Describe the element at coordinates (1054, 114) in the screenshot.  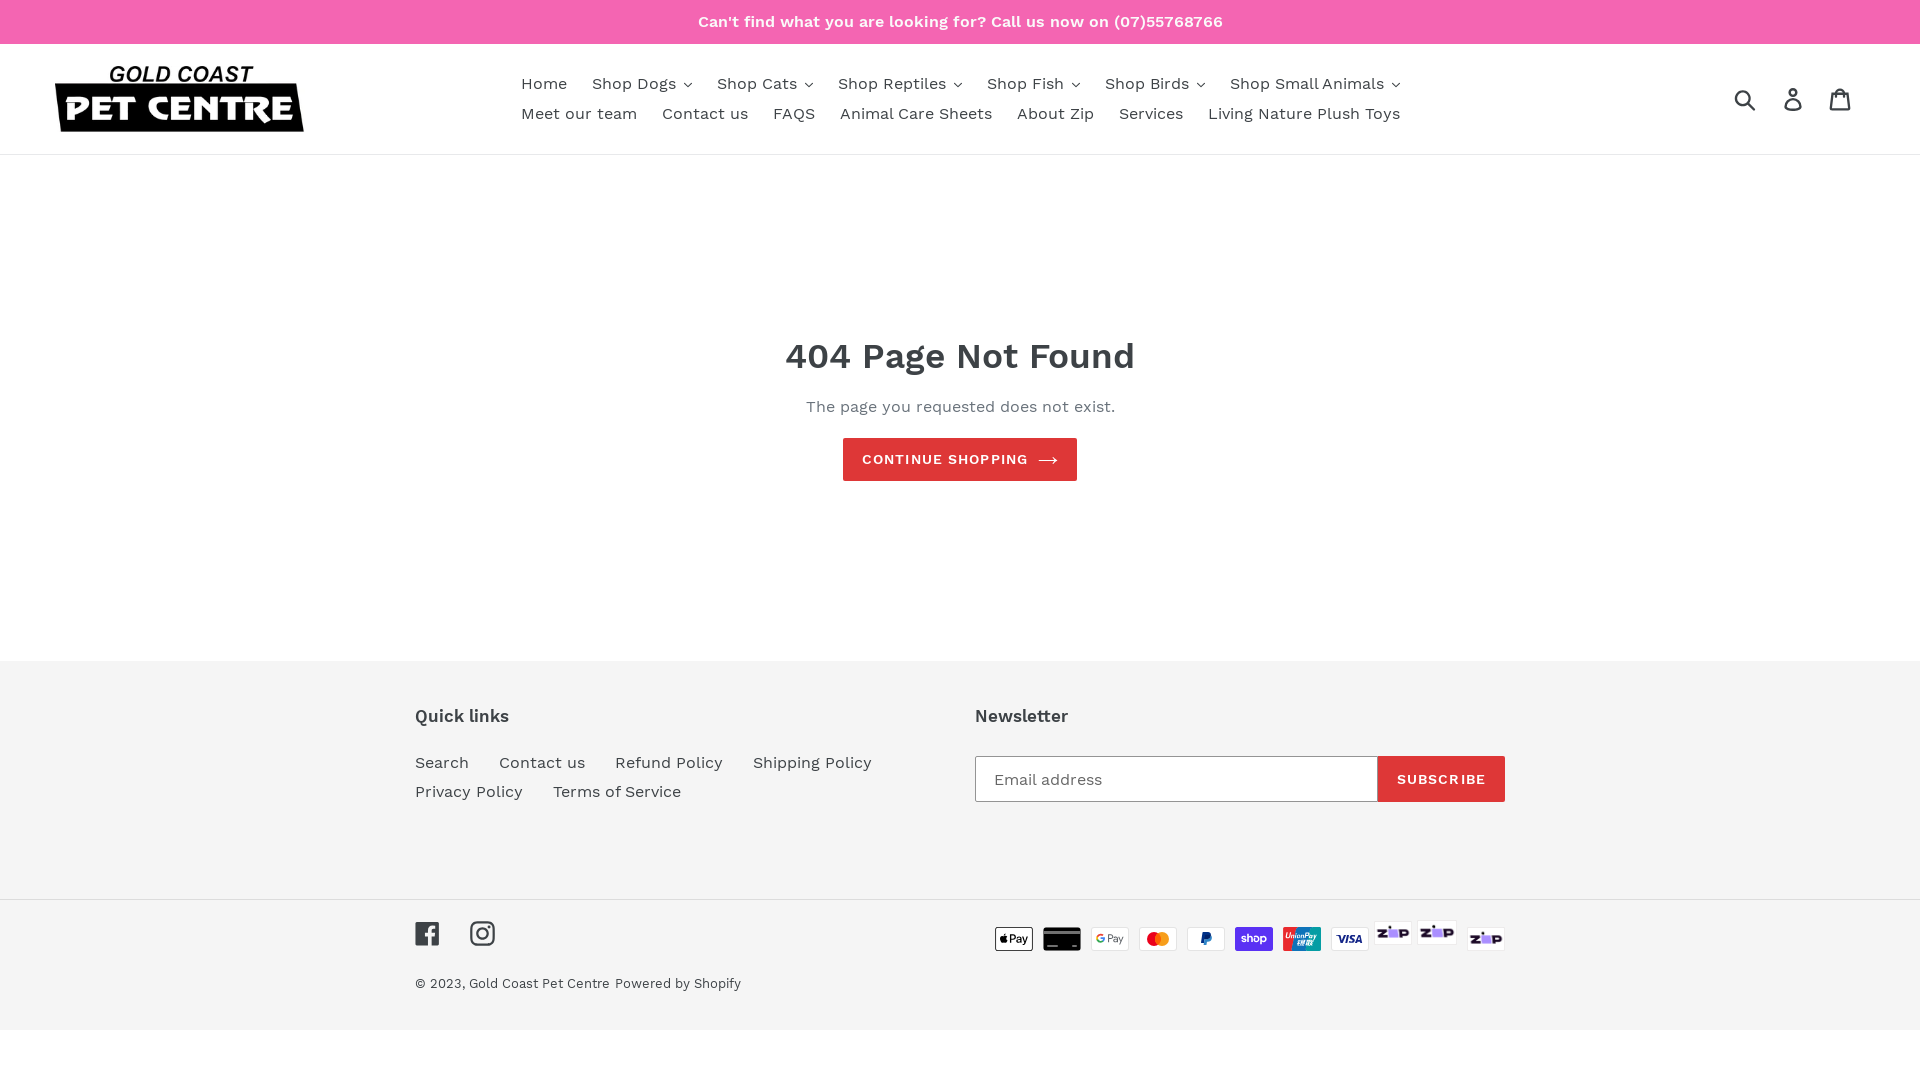
I see `About Zip` at that location.